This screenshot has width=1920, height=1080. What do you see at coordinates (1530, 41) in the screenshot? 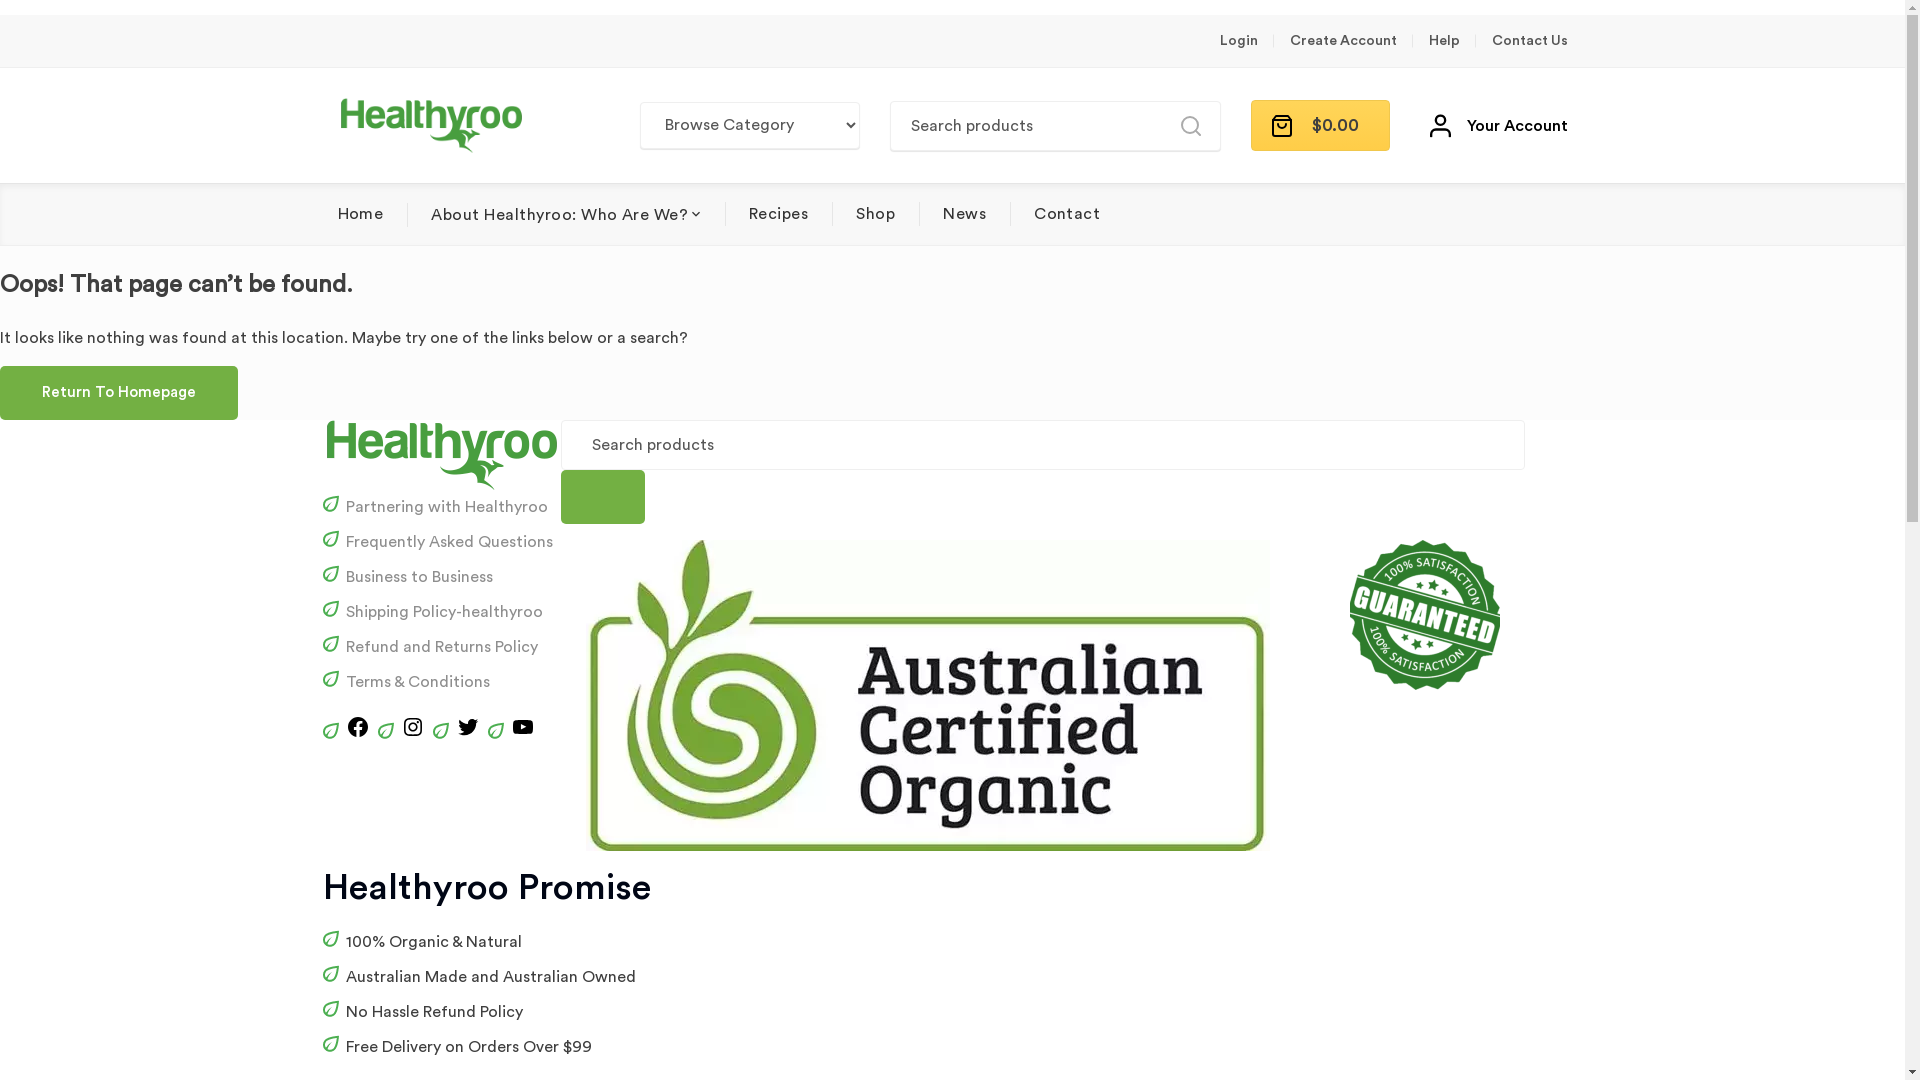
I see `Contact Us` at bounding box center [1530, 41].